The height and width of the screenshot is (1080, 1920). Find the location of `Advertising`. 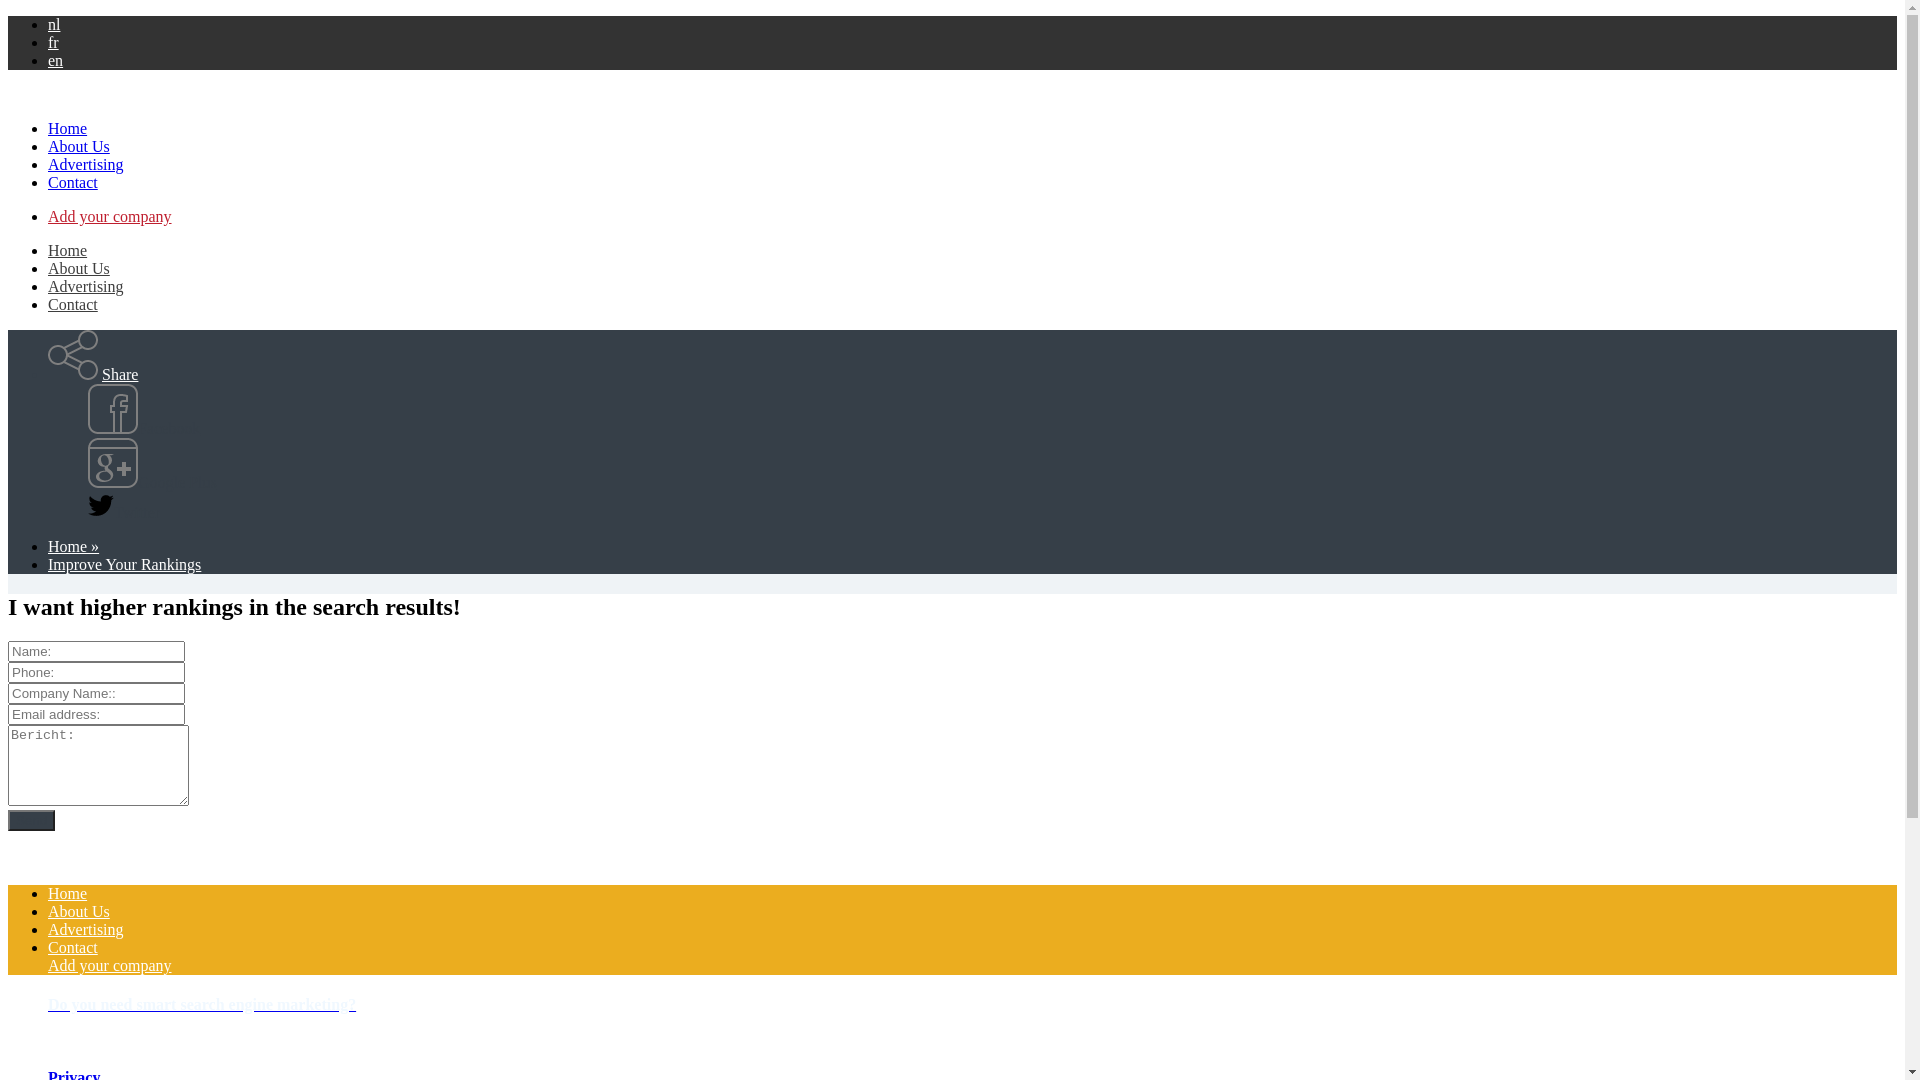

Advertising is located at coordinates (86, 930).